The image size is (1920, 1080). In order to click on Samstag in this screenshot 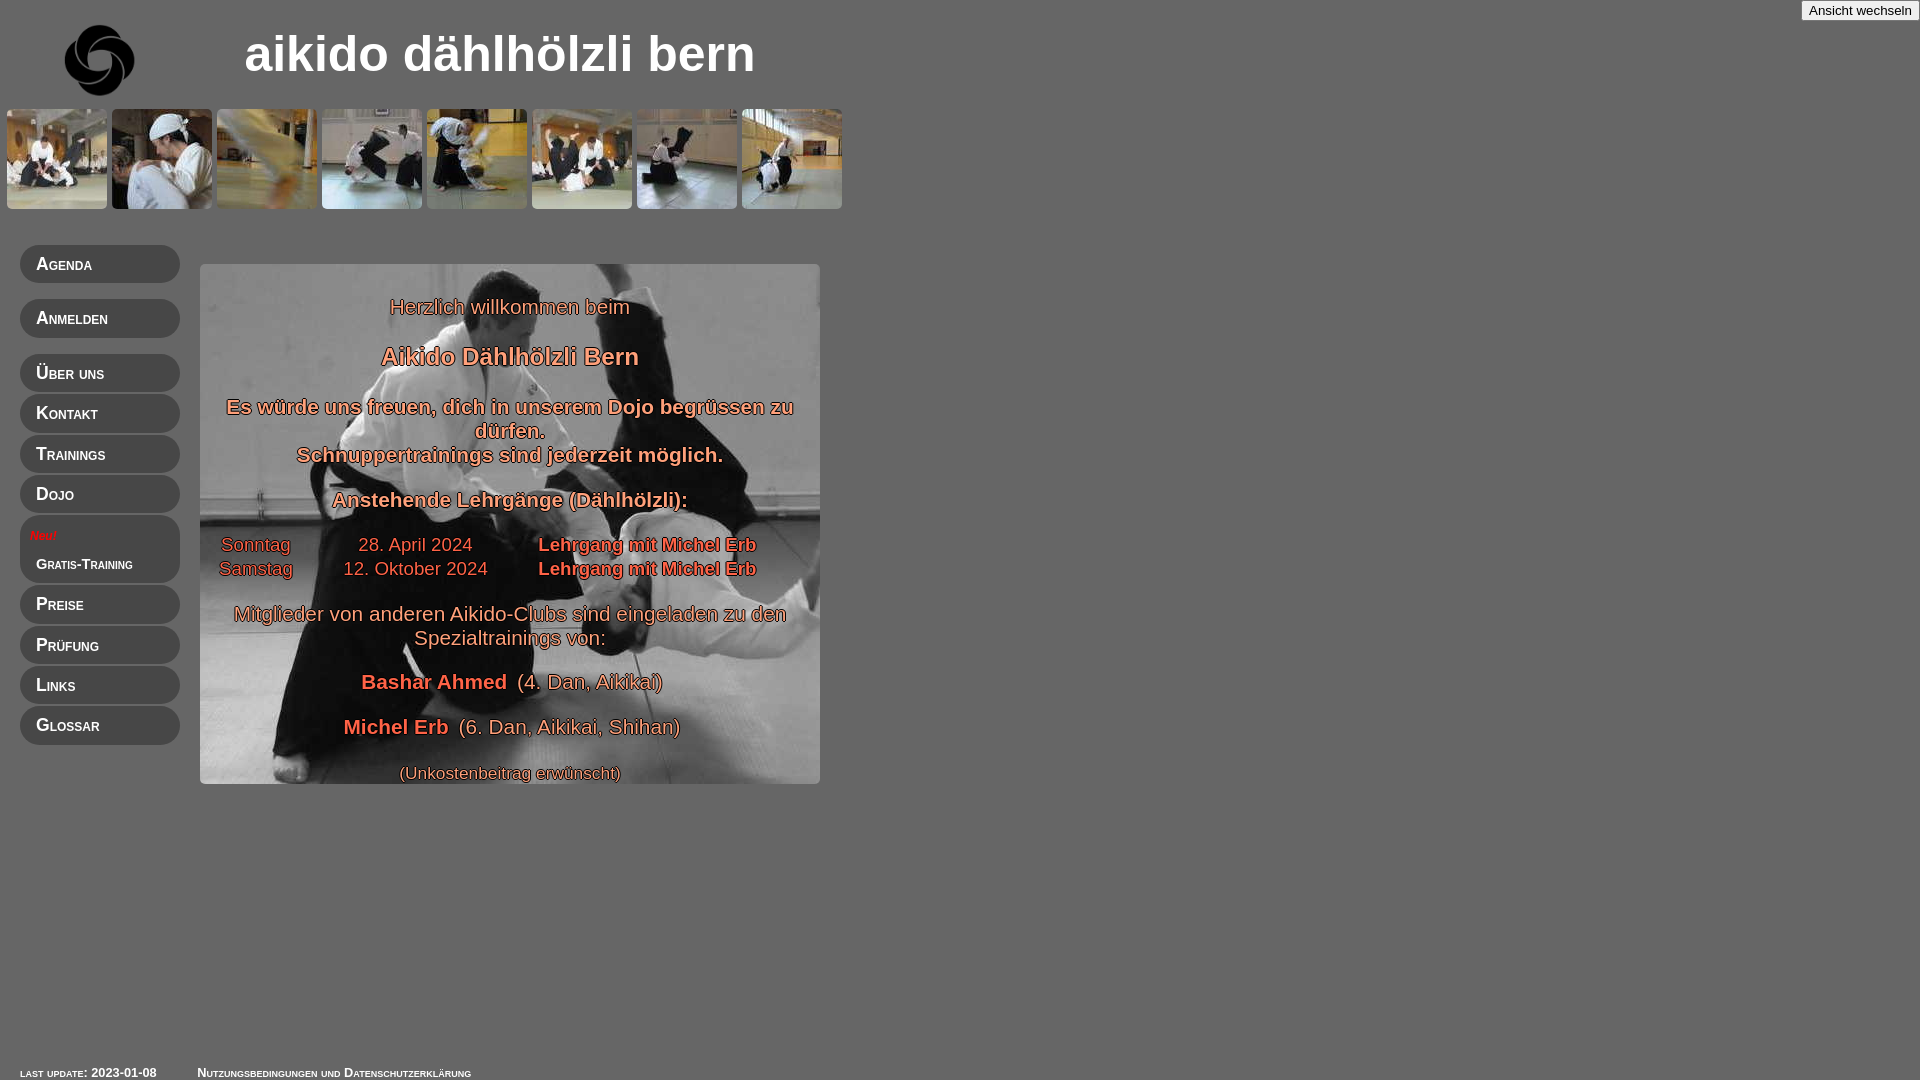, I will do `click(256, 568)`.